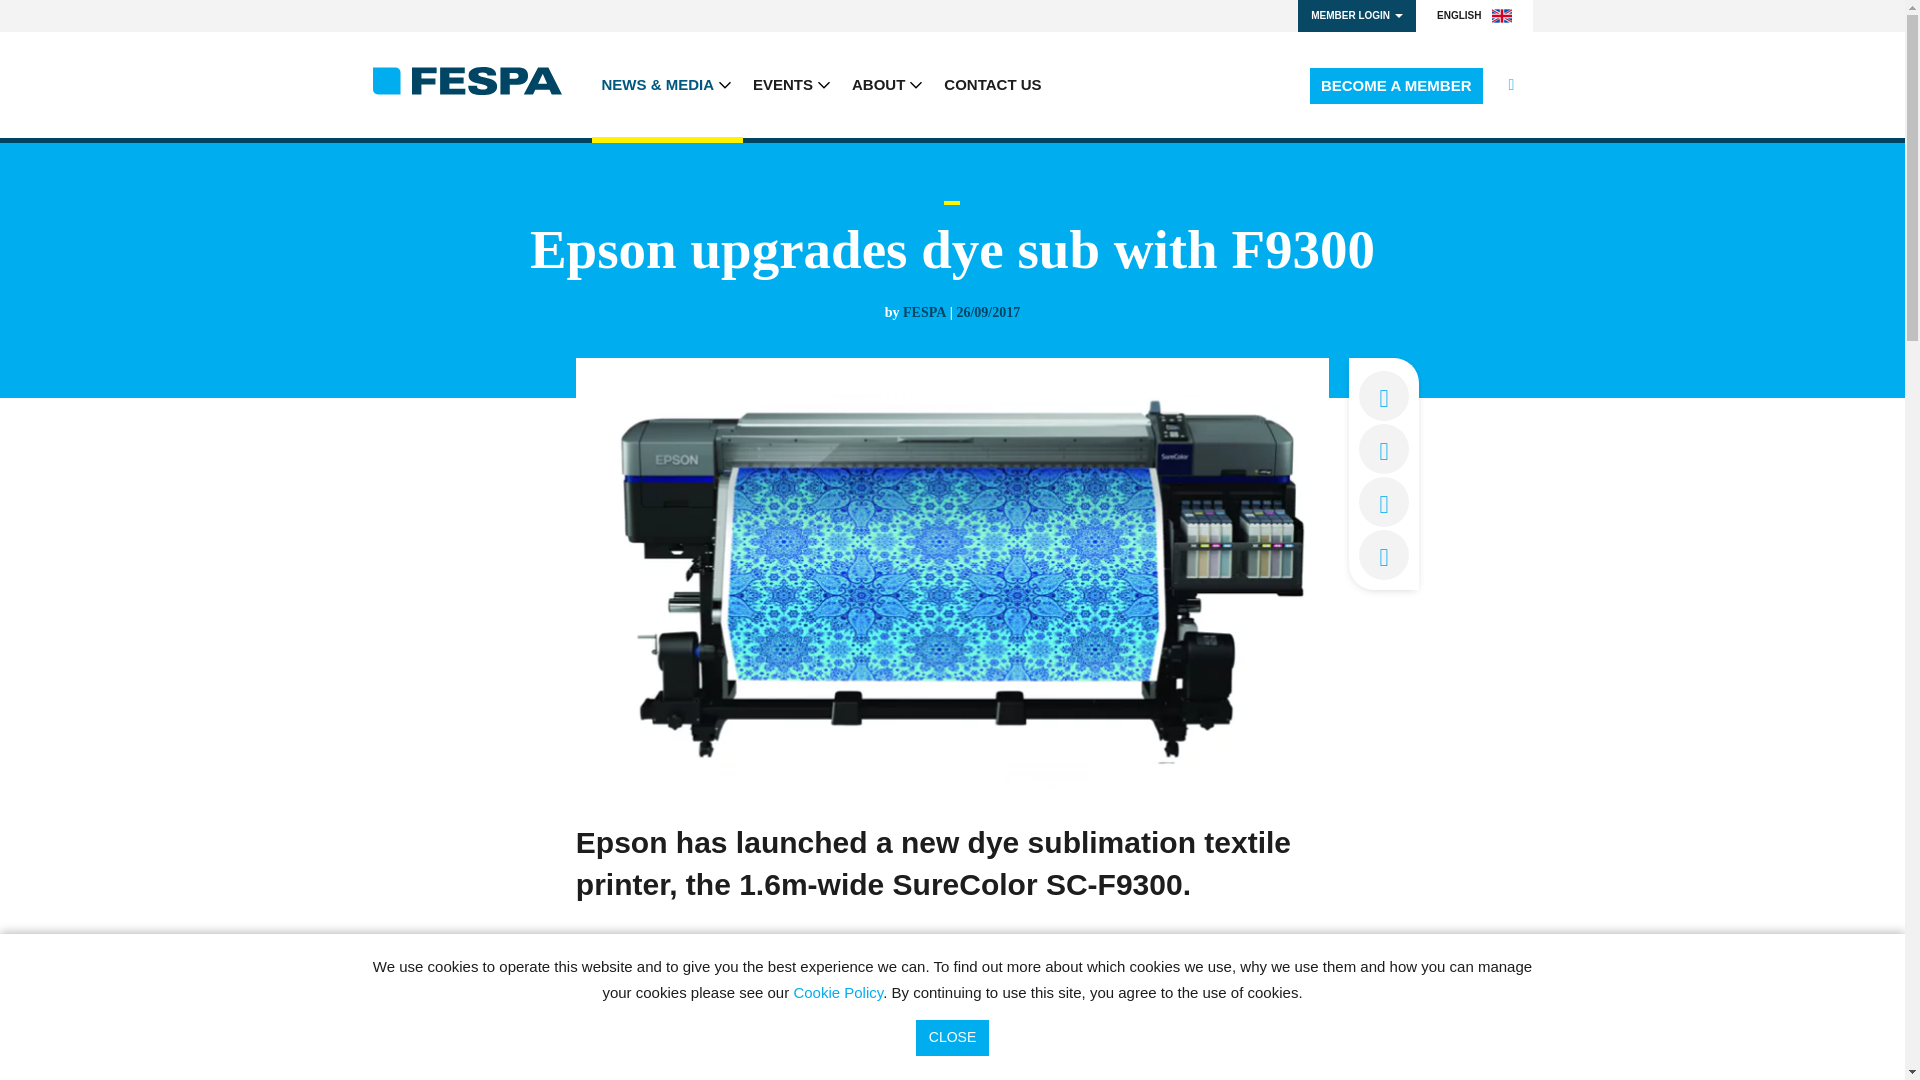 The image size is (1920, 1080). I want to click on MEMBER LOGIN, so click(1356, 16).